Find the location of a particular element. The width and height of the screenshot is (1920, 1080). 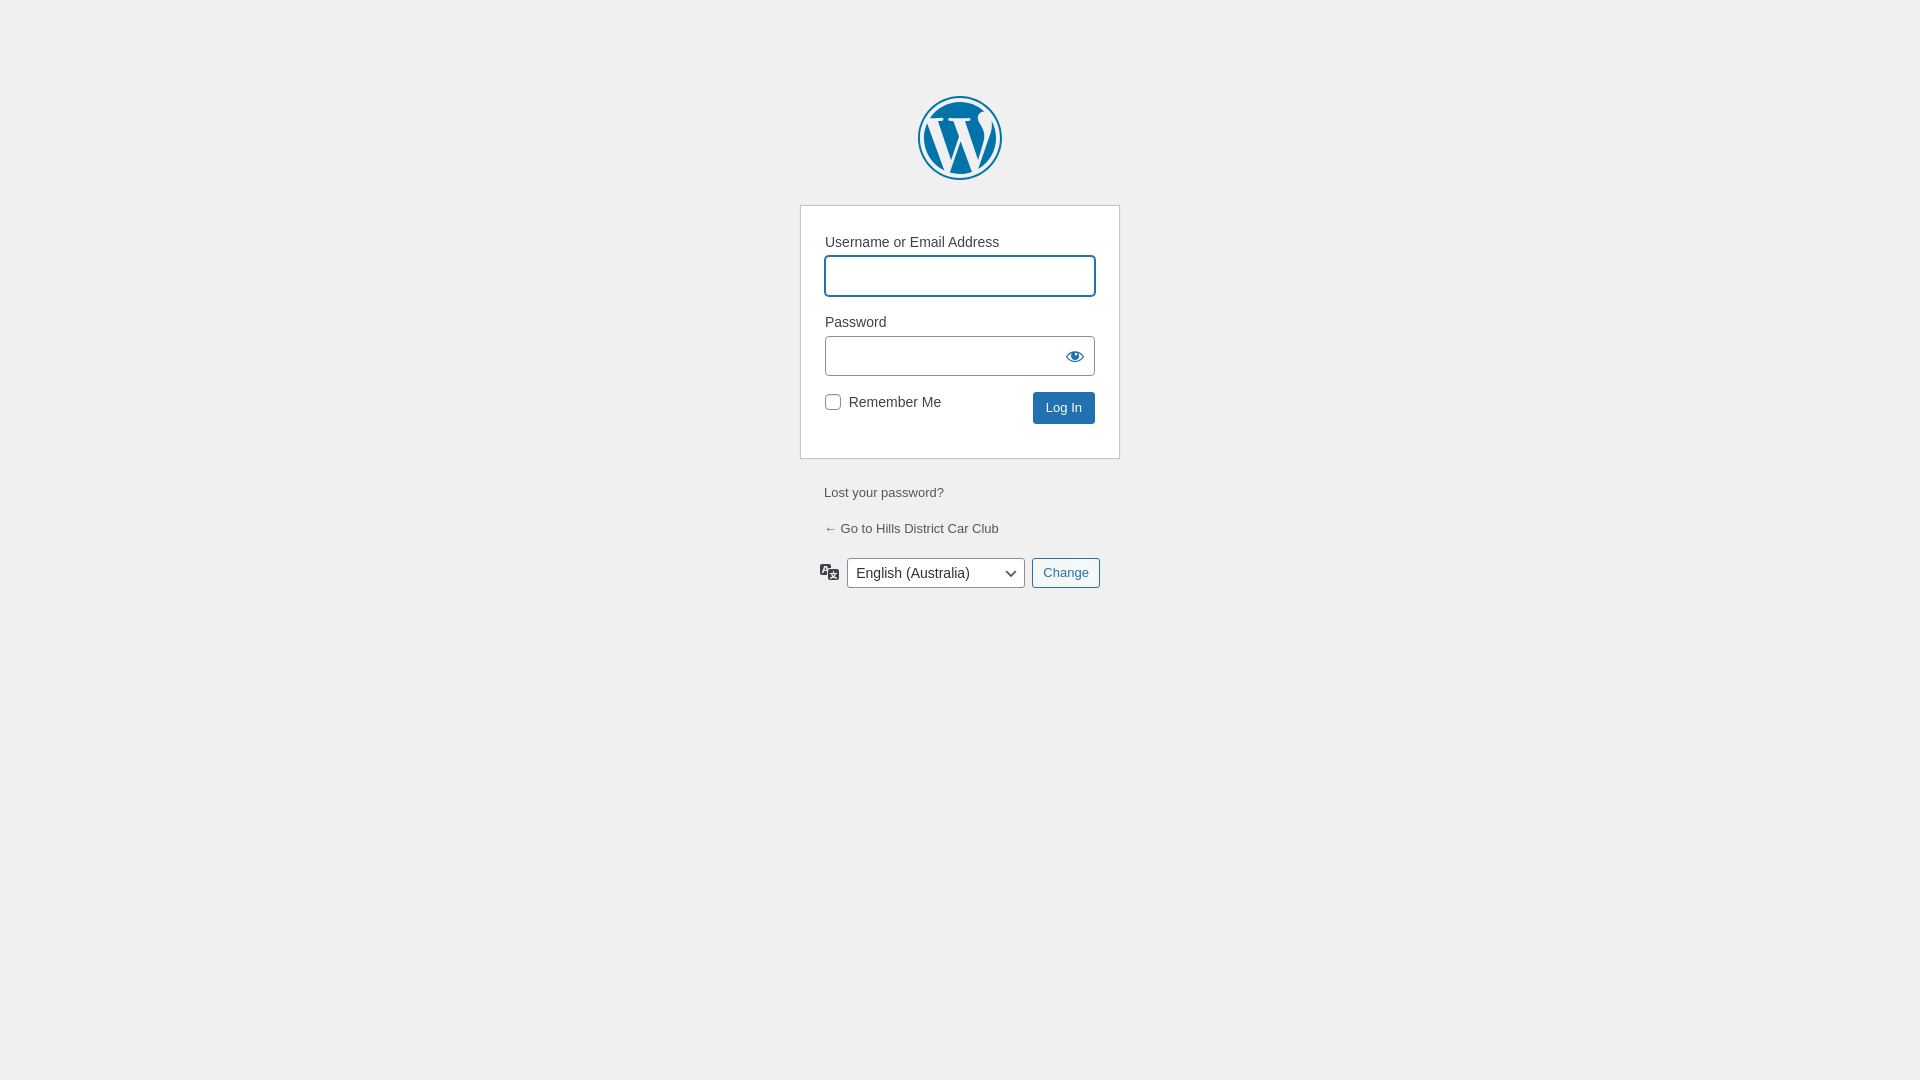

Lost your password? is located at coordinates (884, 492).